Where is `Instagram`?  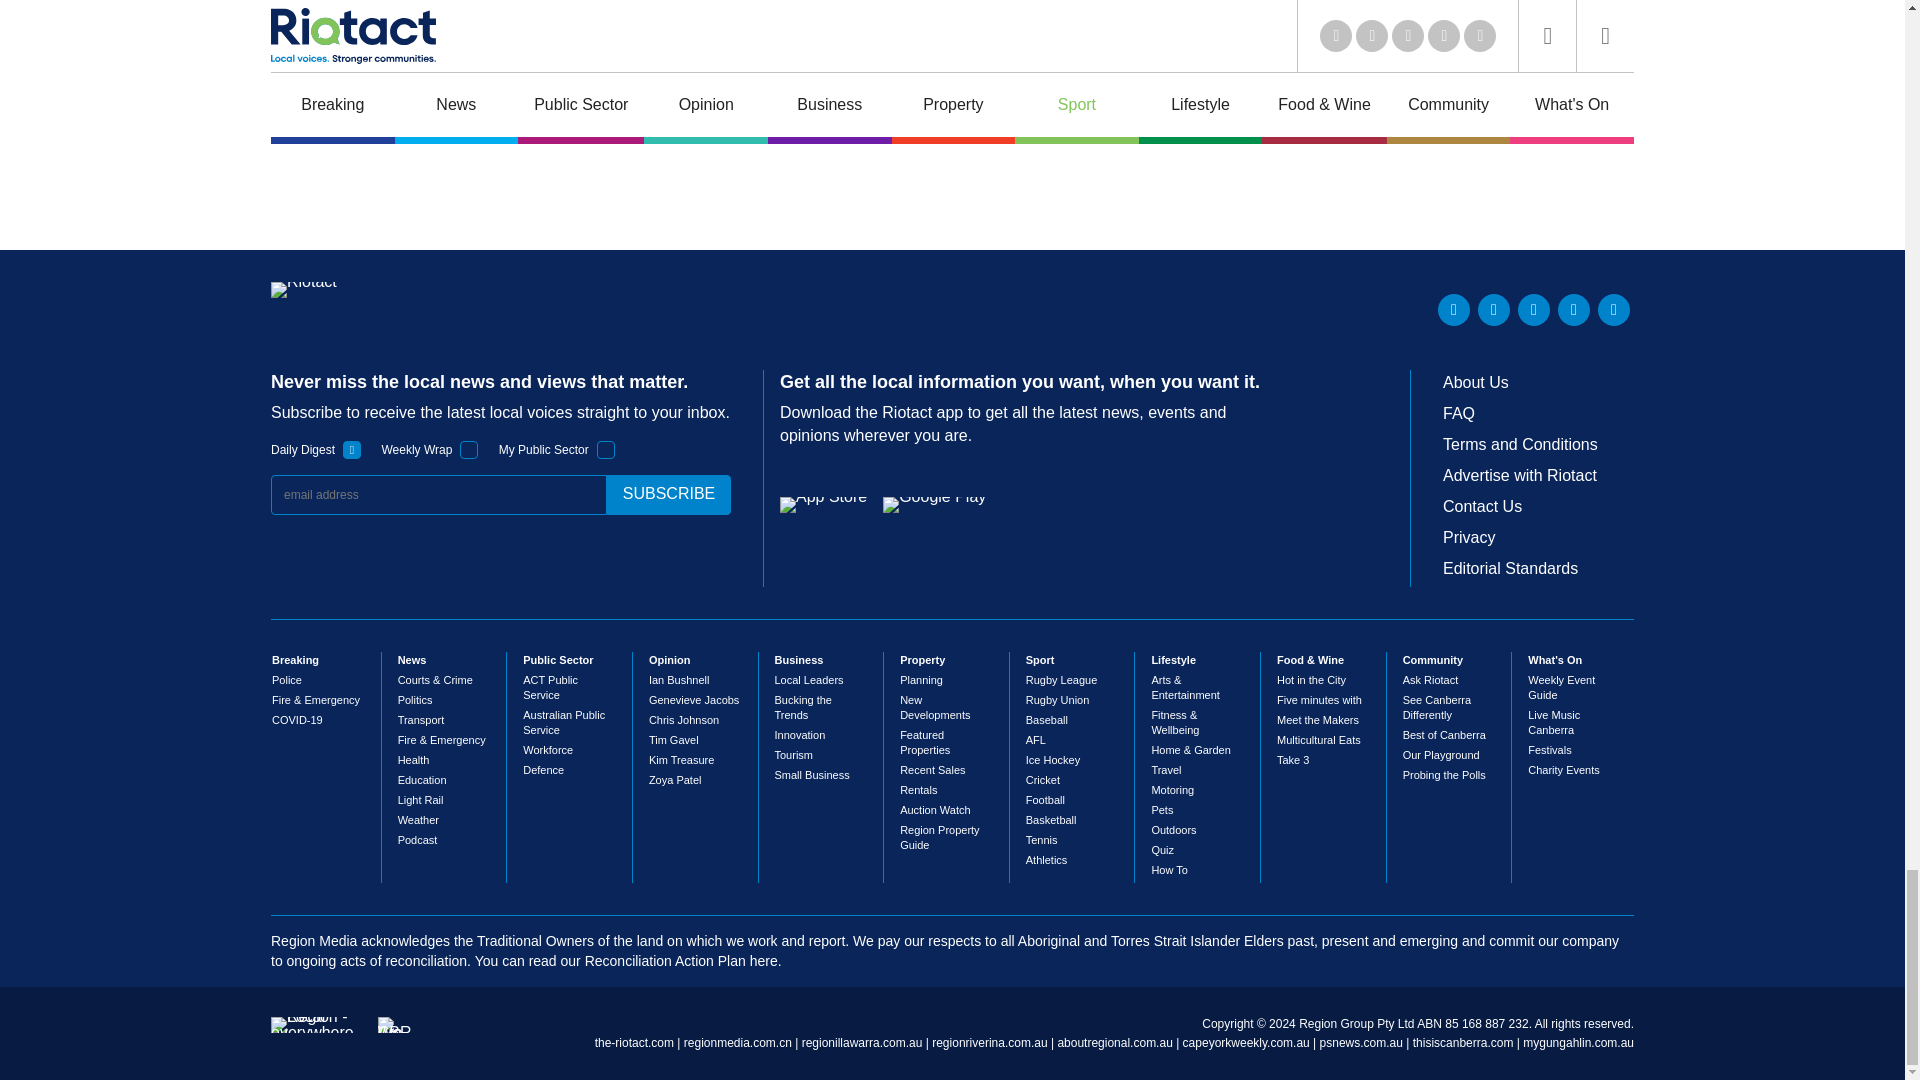 Instagram is located at coordinates (1614, 310).